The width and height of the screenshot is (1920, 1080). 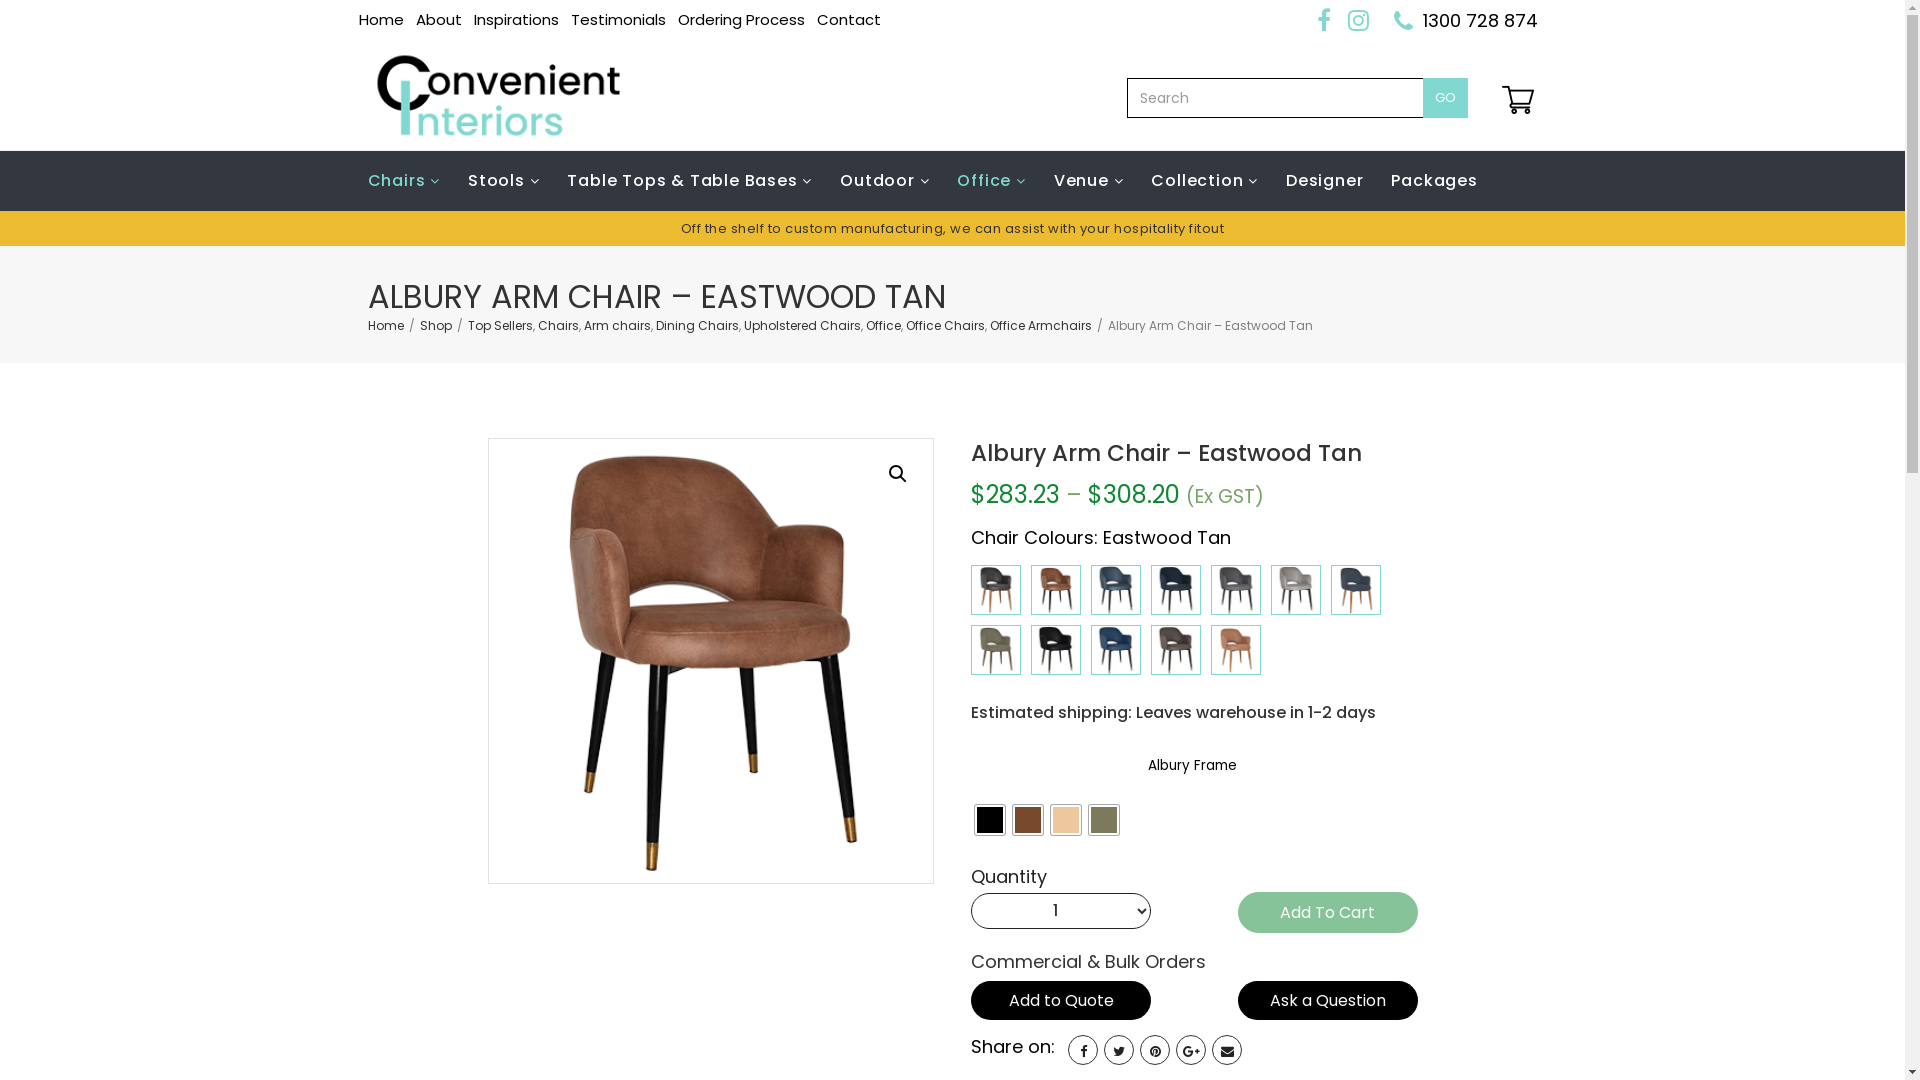 I want to click on Table Tops & Table Bases, so click(x=690, y=181).